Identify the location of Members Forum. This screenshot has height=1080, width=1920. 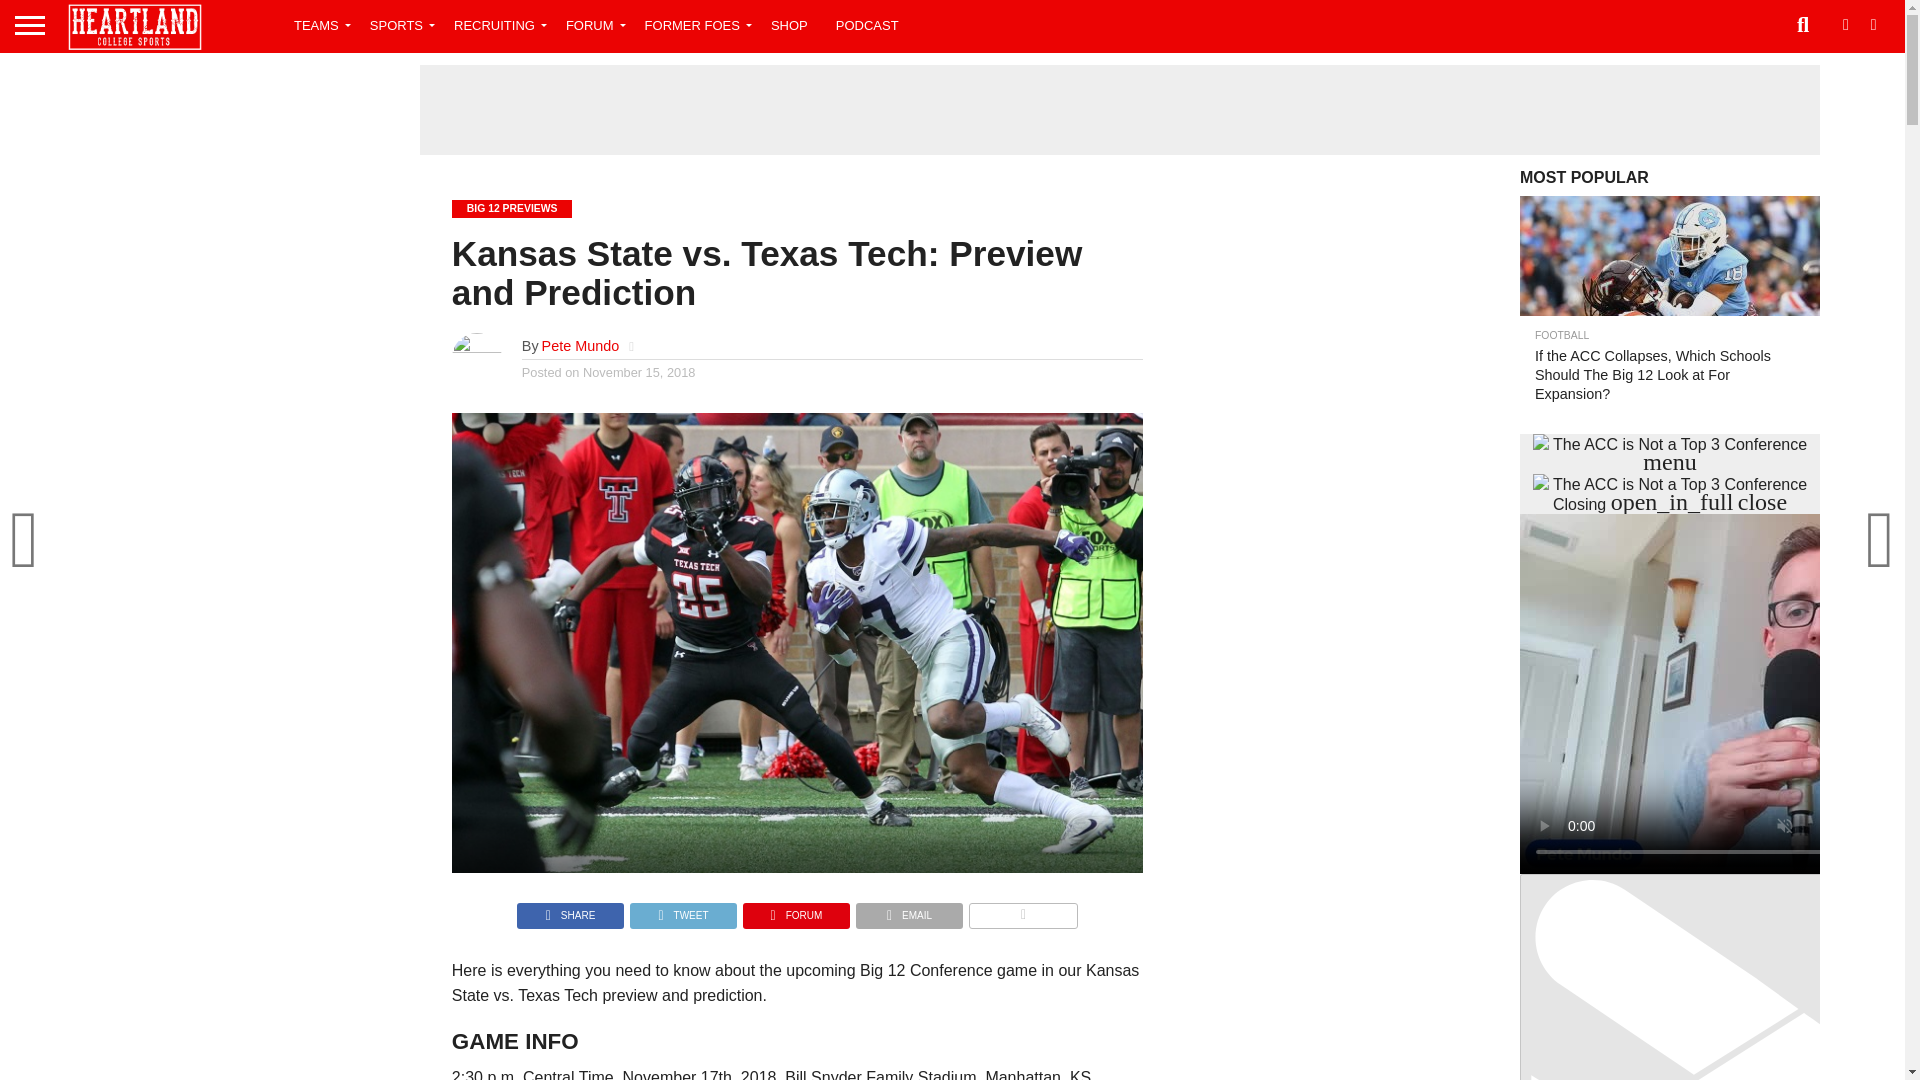
(592, 24).